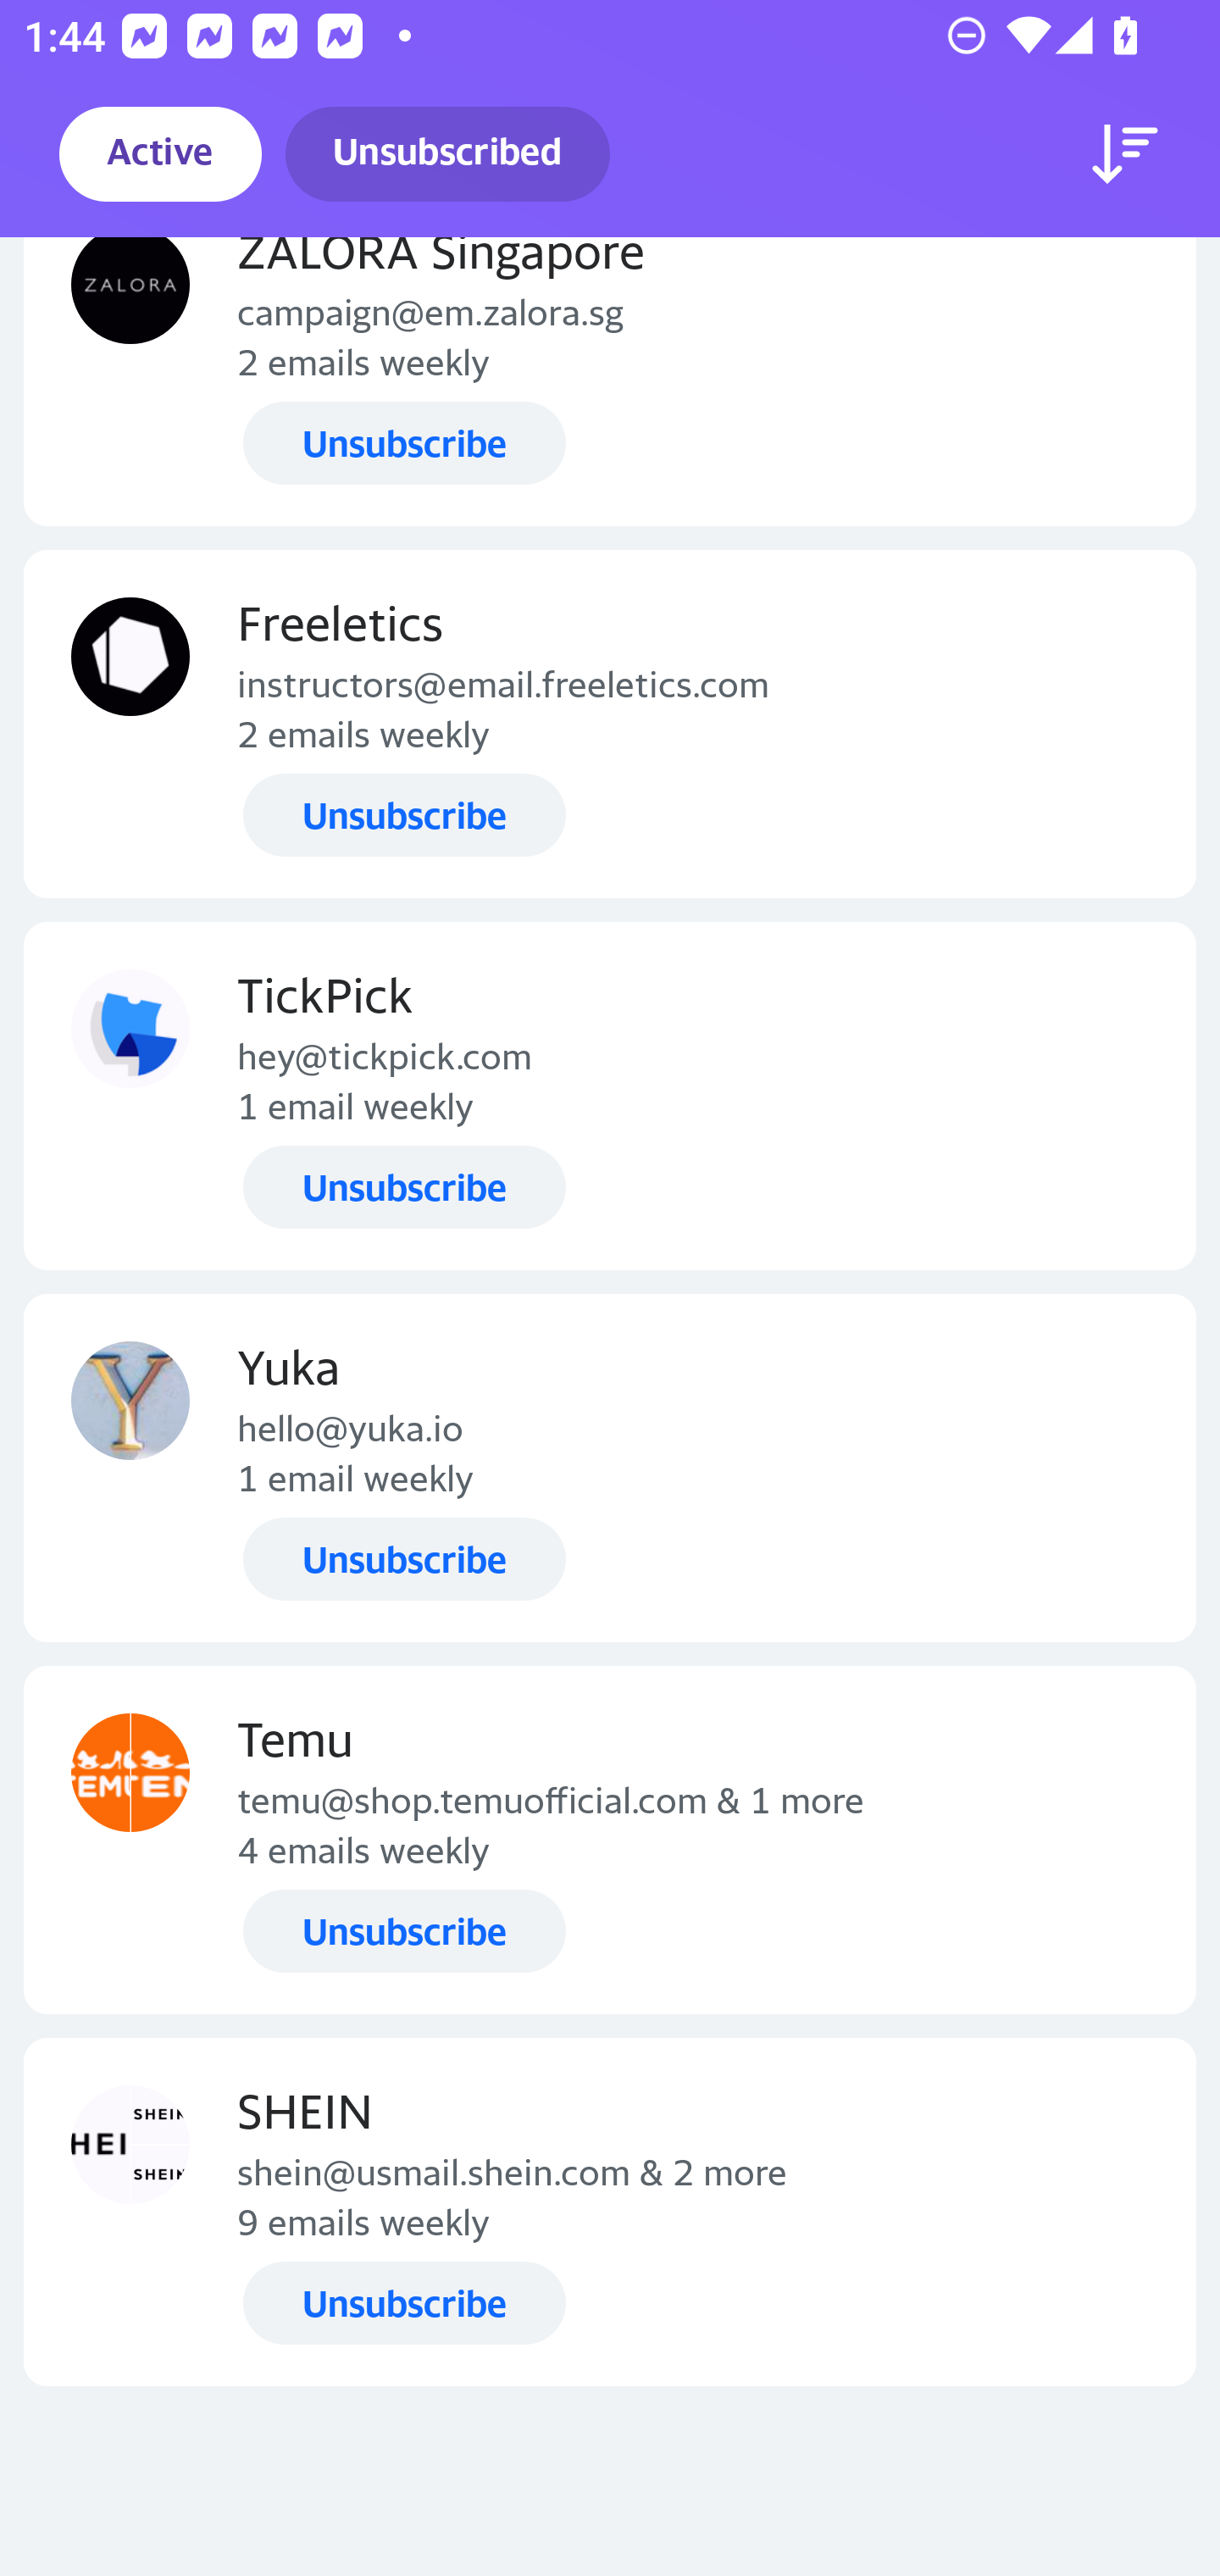 This screenshot has height=2576, width=1220. Describe the element at coordinates (404, 1187) in the screenshot. I see `Unsubscribe` at that location.